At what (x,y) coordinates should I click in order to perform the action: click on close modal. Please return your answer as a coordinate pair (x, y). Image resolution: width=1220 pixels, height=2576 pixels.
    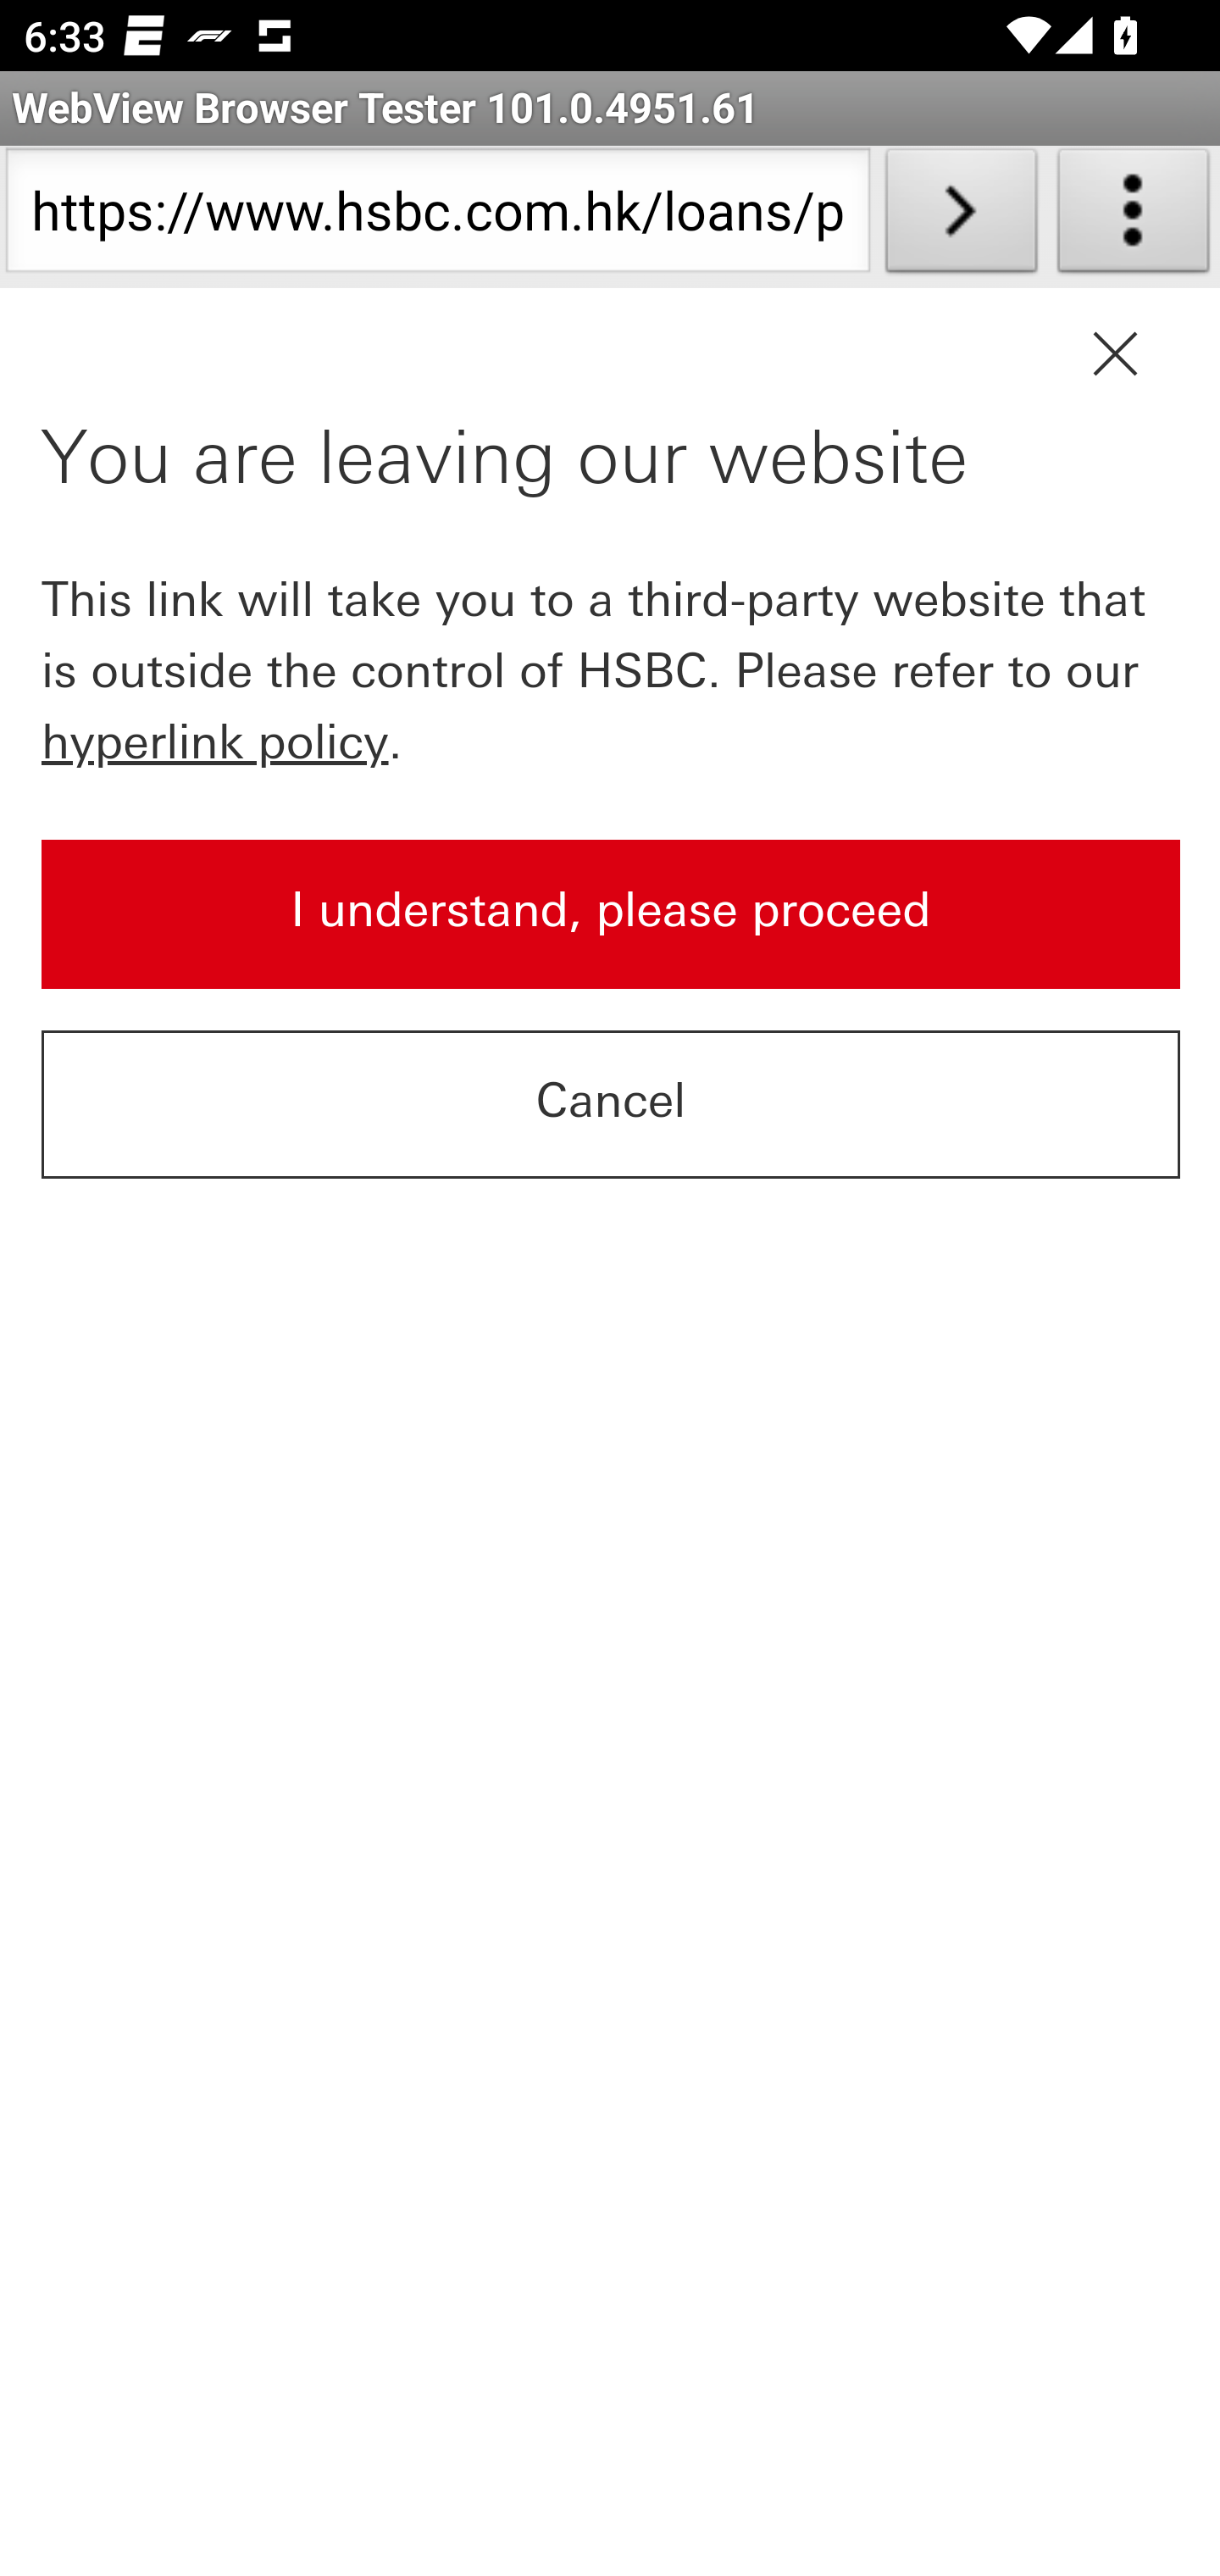
    Looking at the image, I should click on (1115, 354).